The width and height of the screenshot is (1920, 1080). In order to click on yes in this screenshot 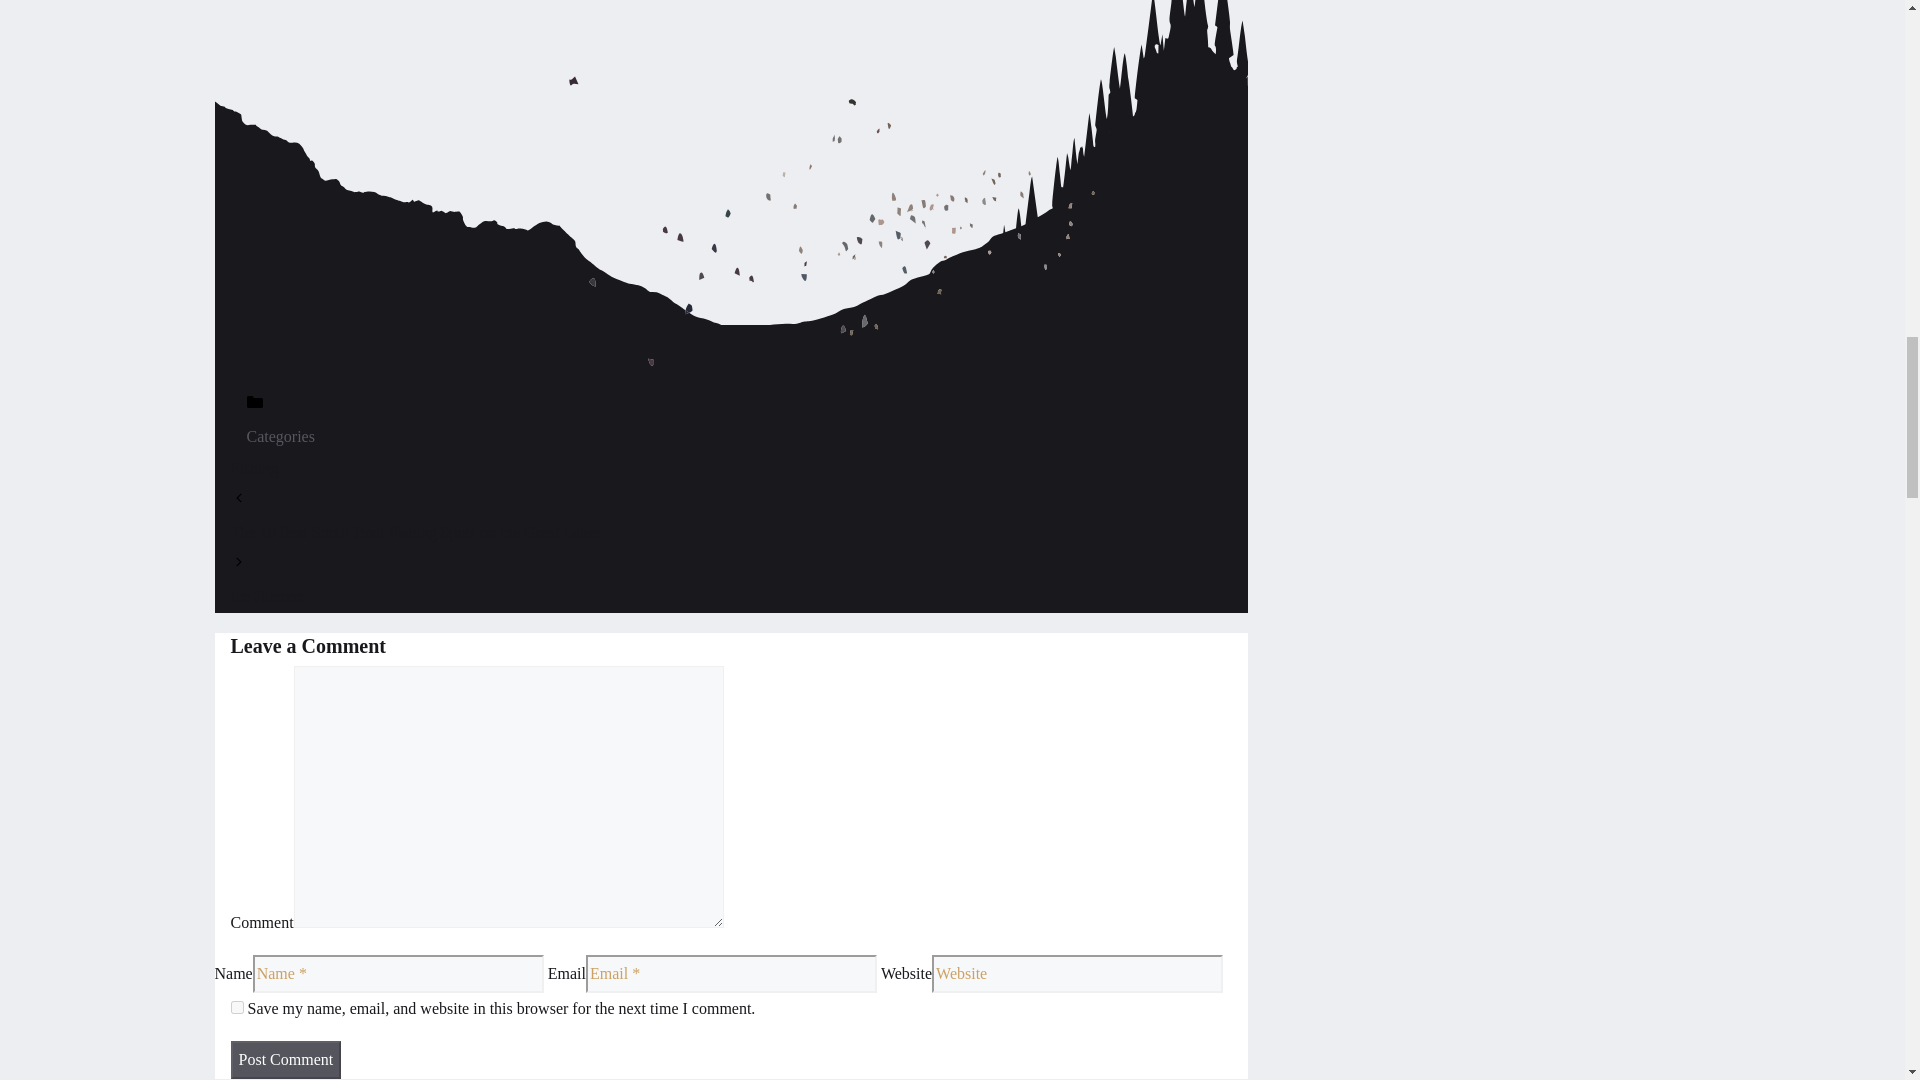, I will do `click(236, 1008)`.